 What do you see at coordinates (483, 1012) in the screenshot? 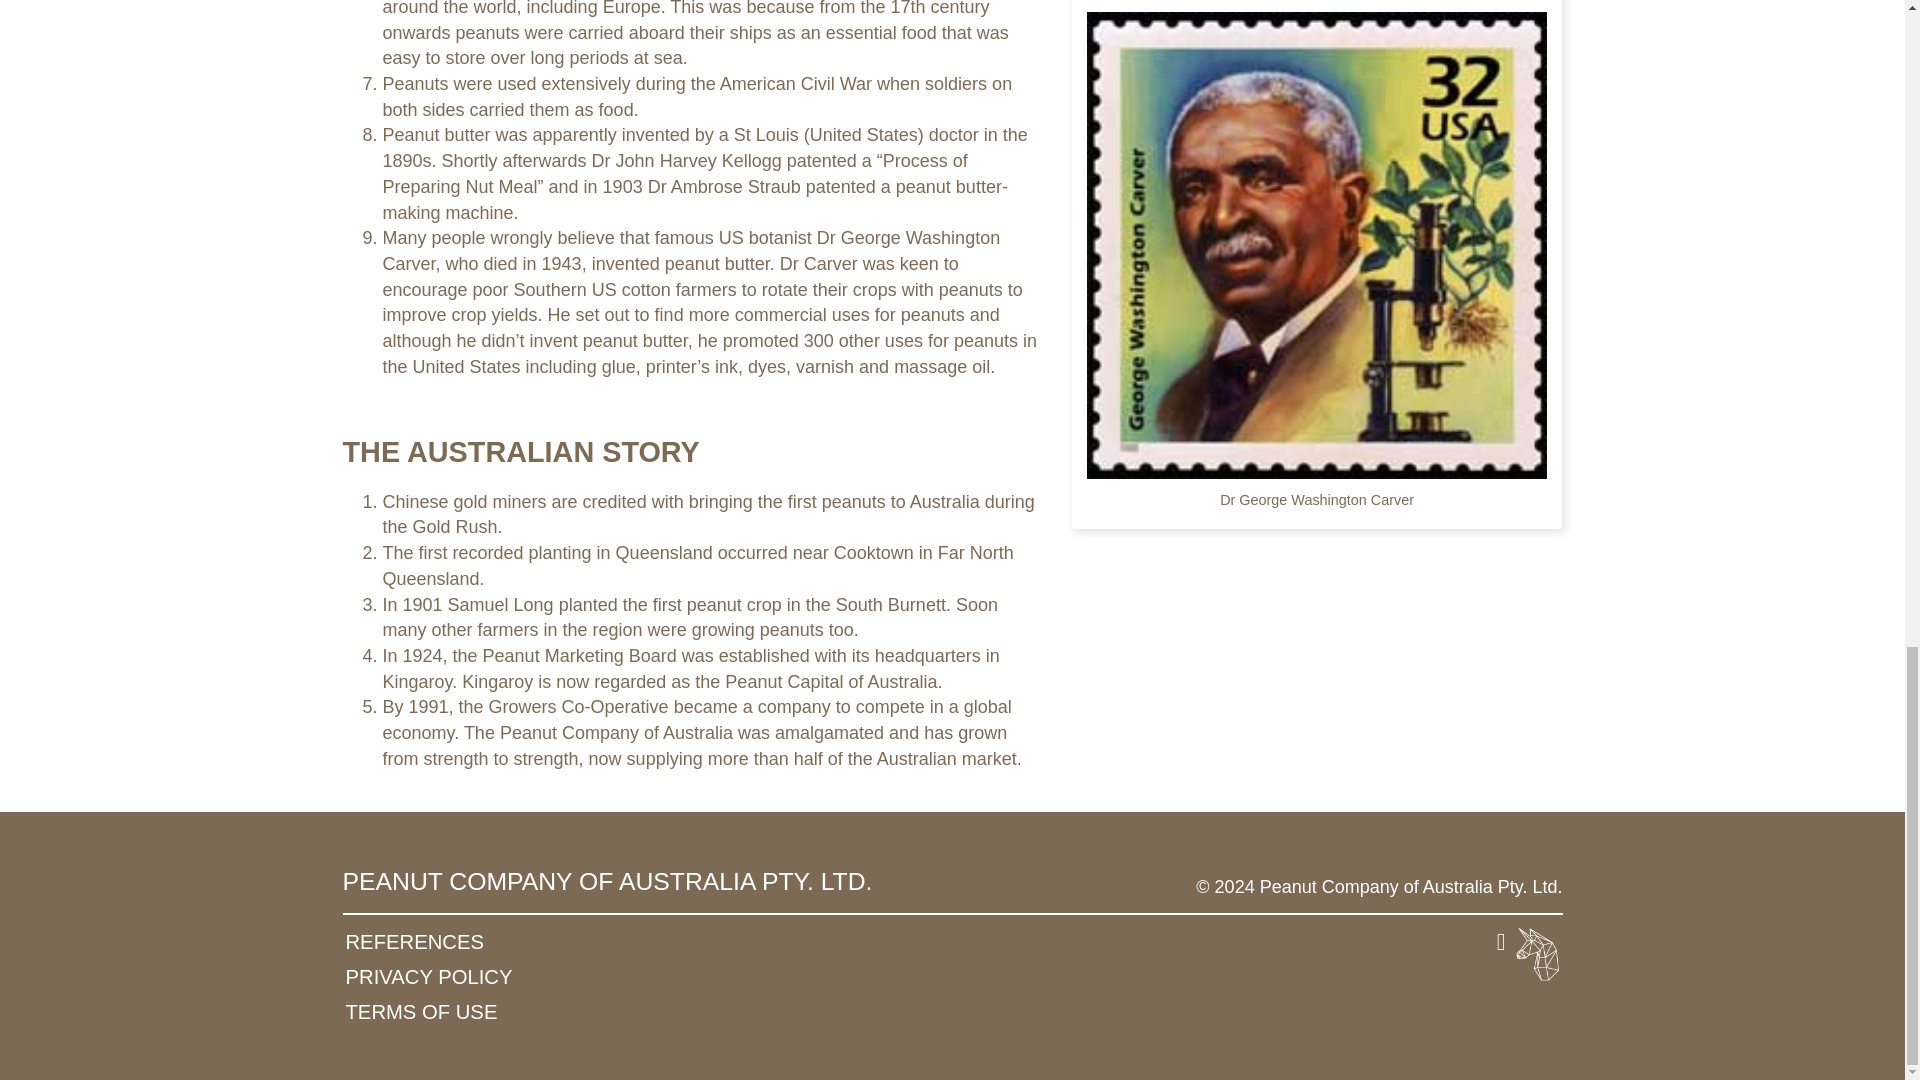
I see `TERMS OF USE` at bounding box center [483, 1012].